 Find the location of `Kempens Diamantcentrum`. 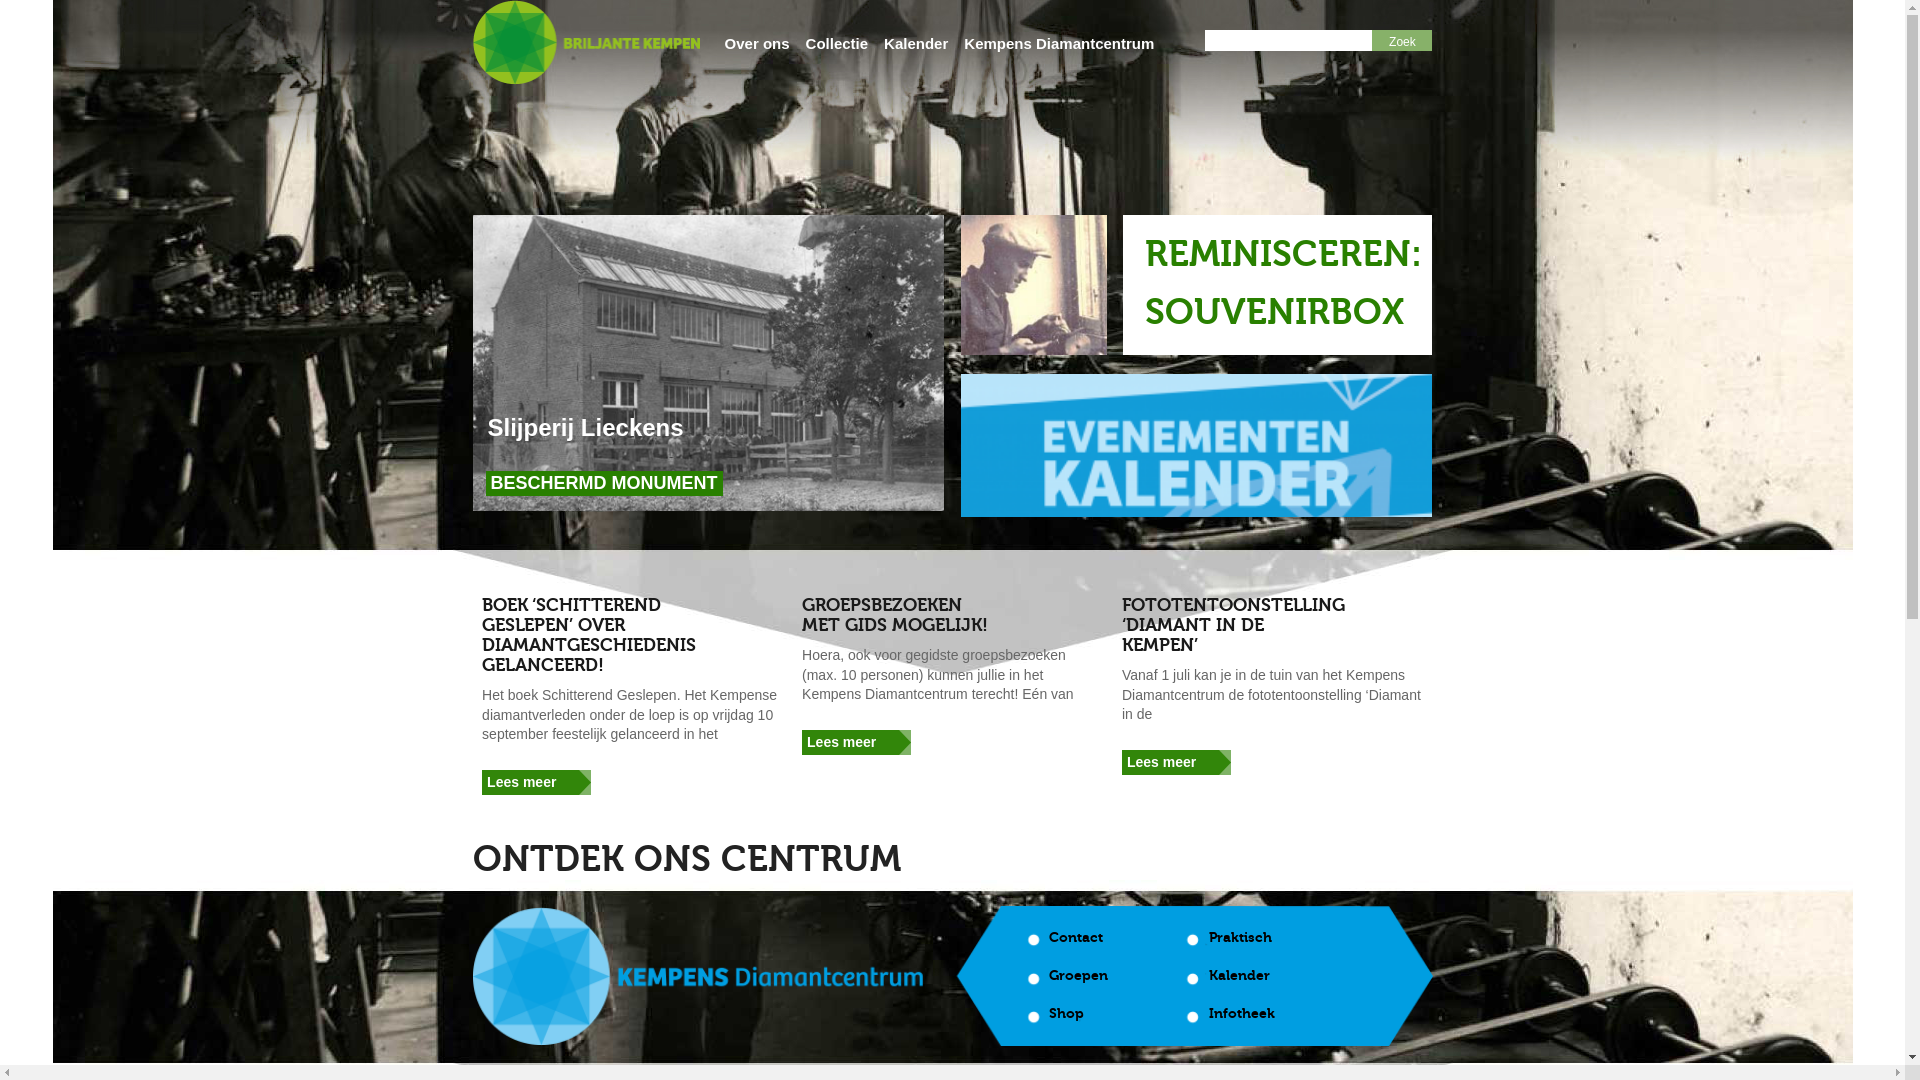

Kempens Diamantcentrum is located at coordinates (1059, 44).